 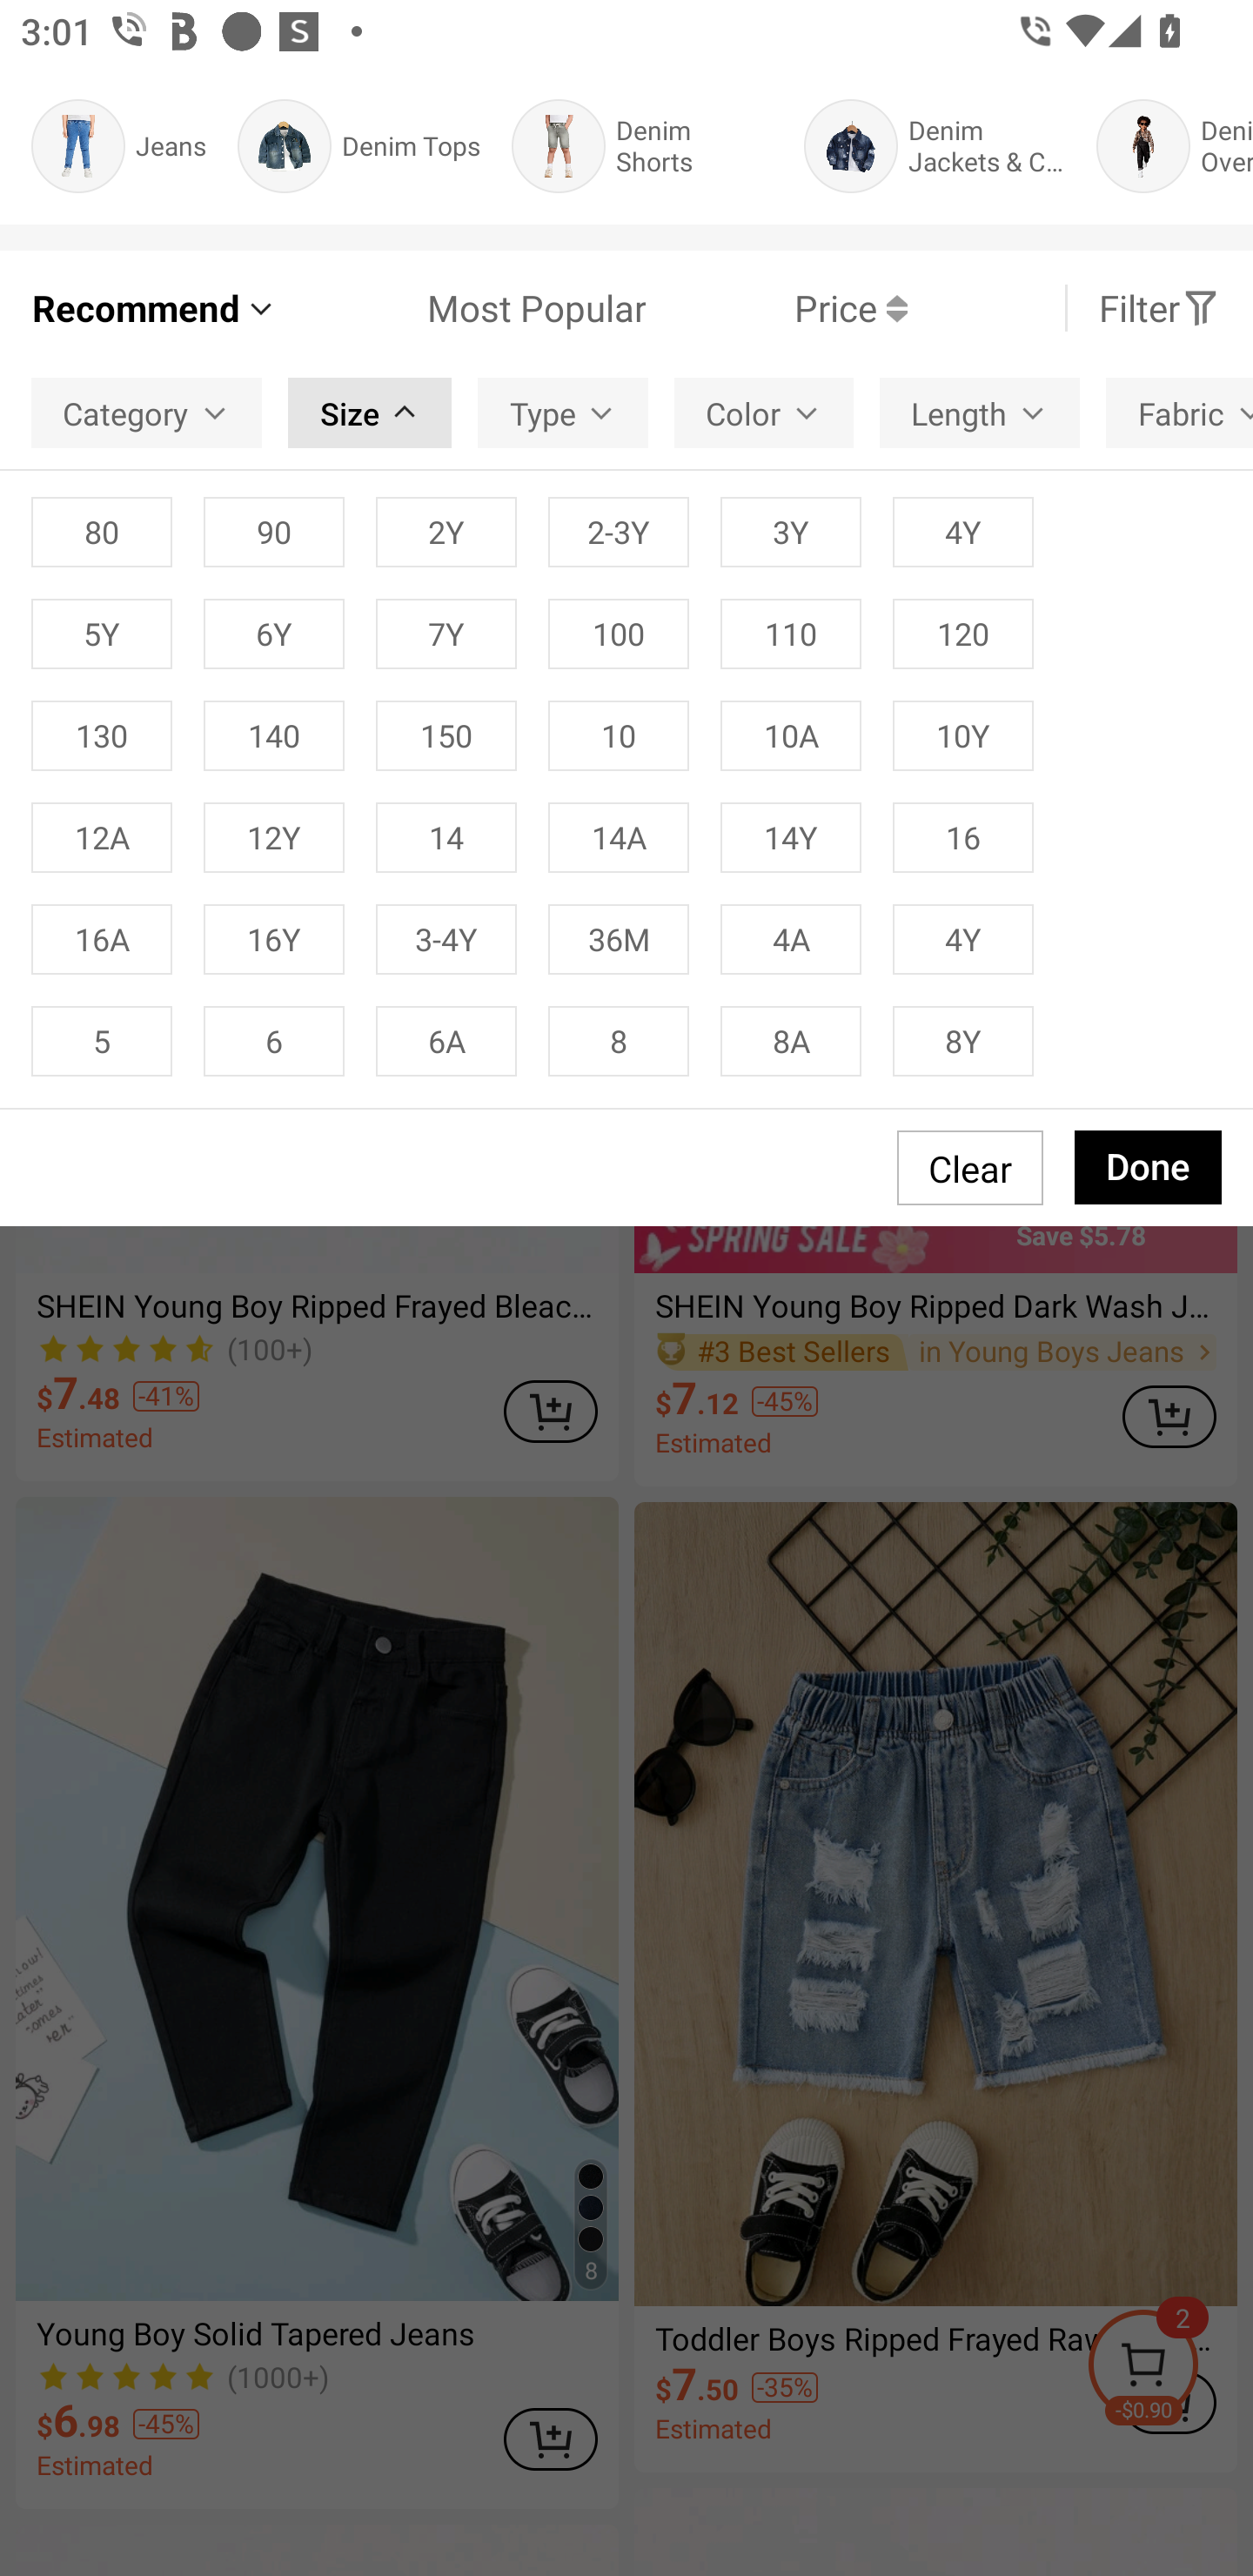 I want to click on Size, so click(x=369, y=413).